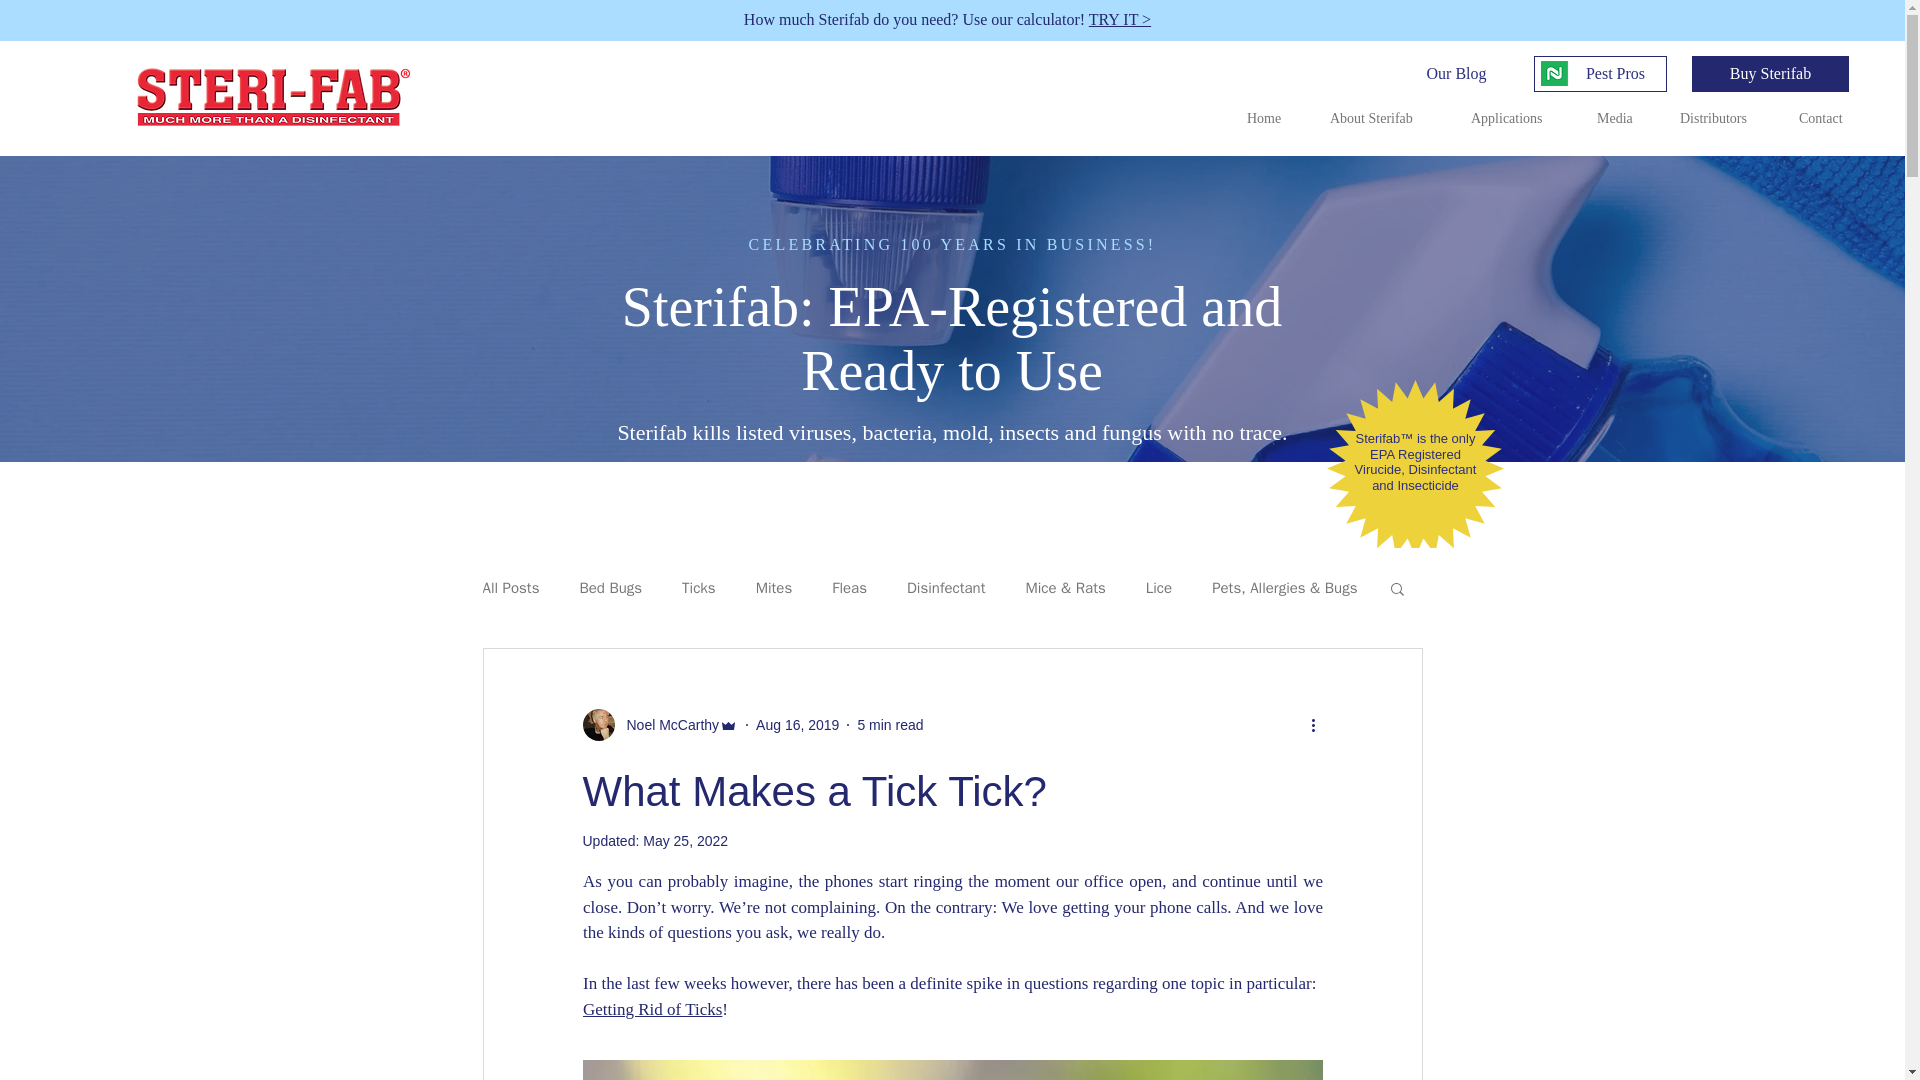 The width and height of the screenshot is (1920, 1080). What do you see at coordinates (1274, 118) in the screenshot?
I see `Home` at bounding box center [1274, 118].